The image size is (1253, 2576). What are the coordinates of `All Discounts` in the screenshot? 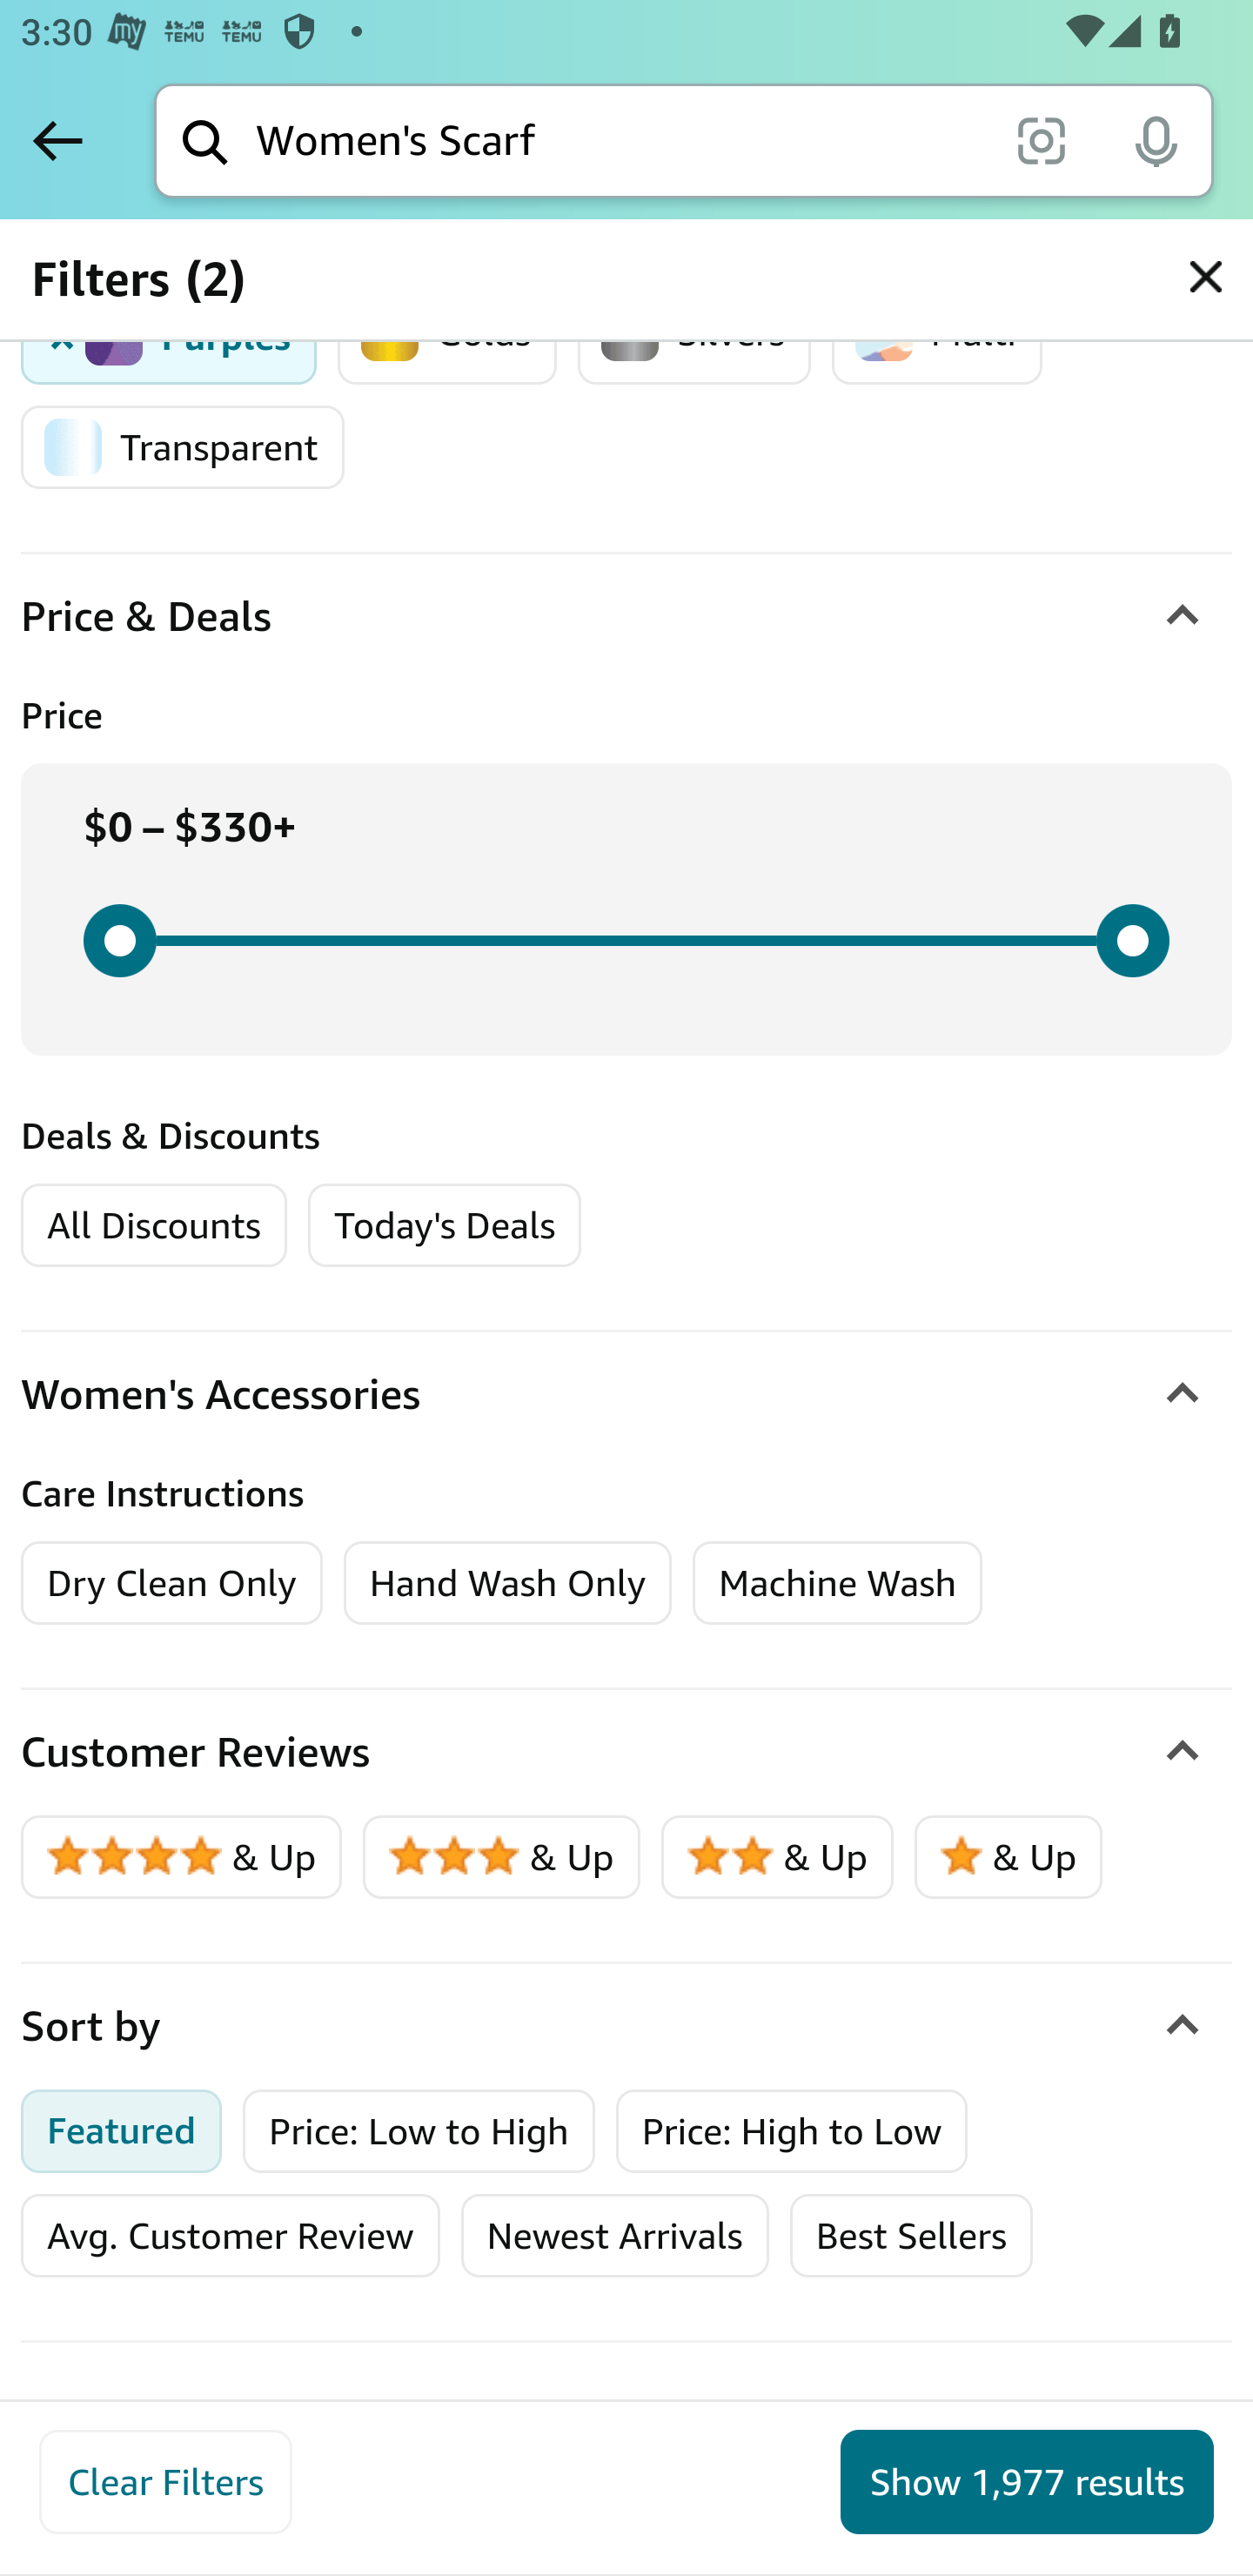 It's located at (153, 1225).